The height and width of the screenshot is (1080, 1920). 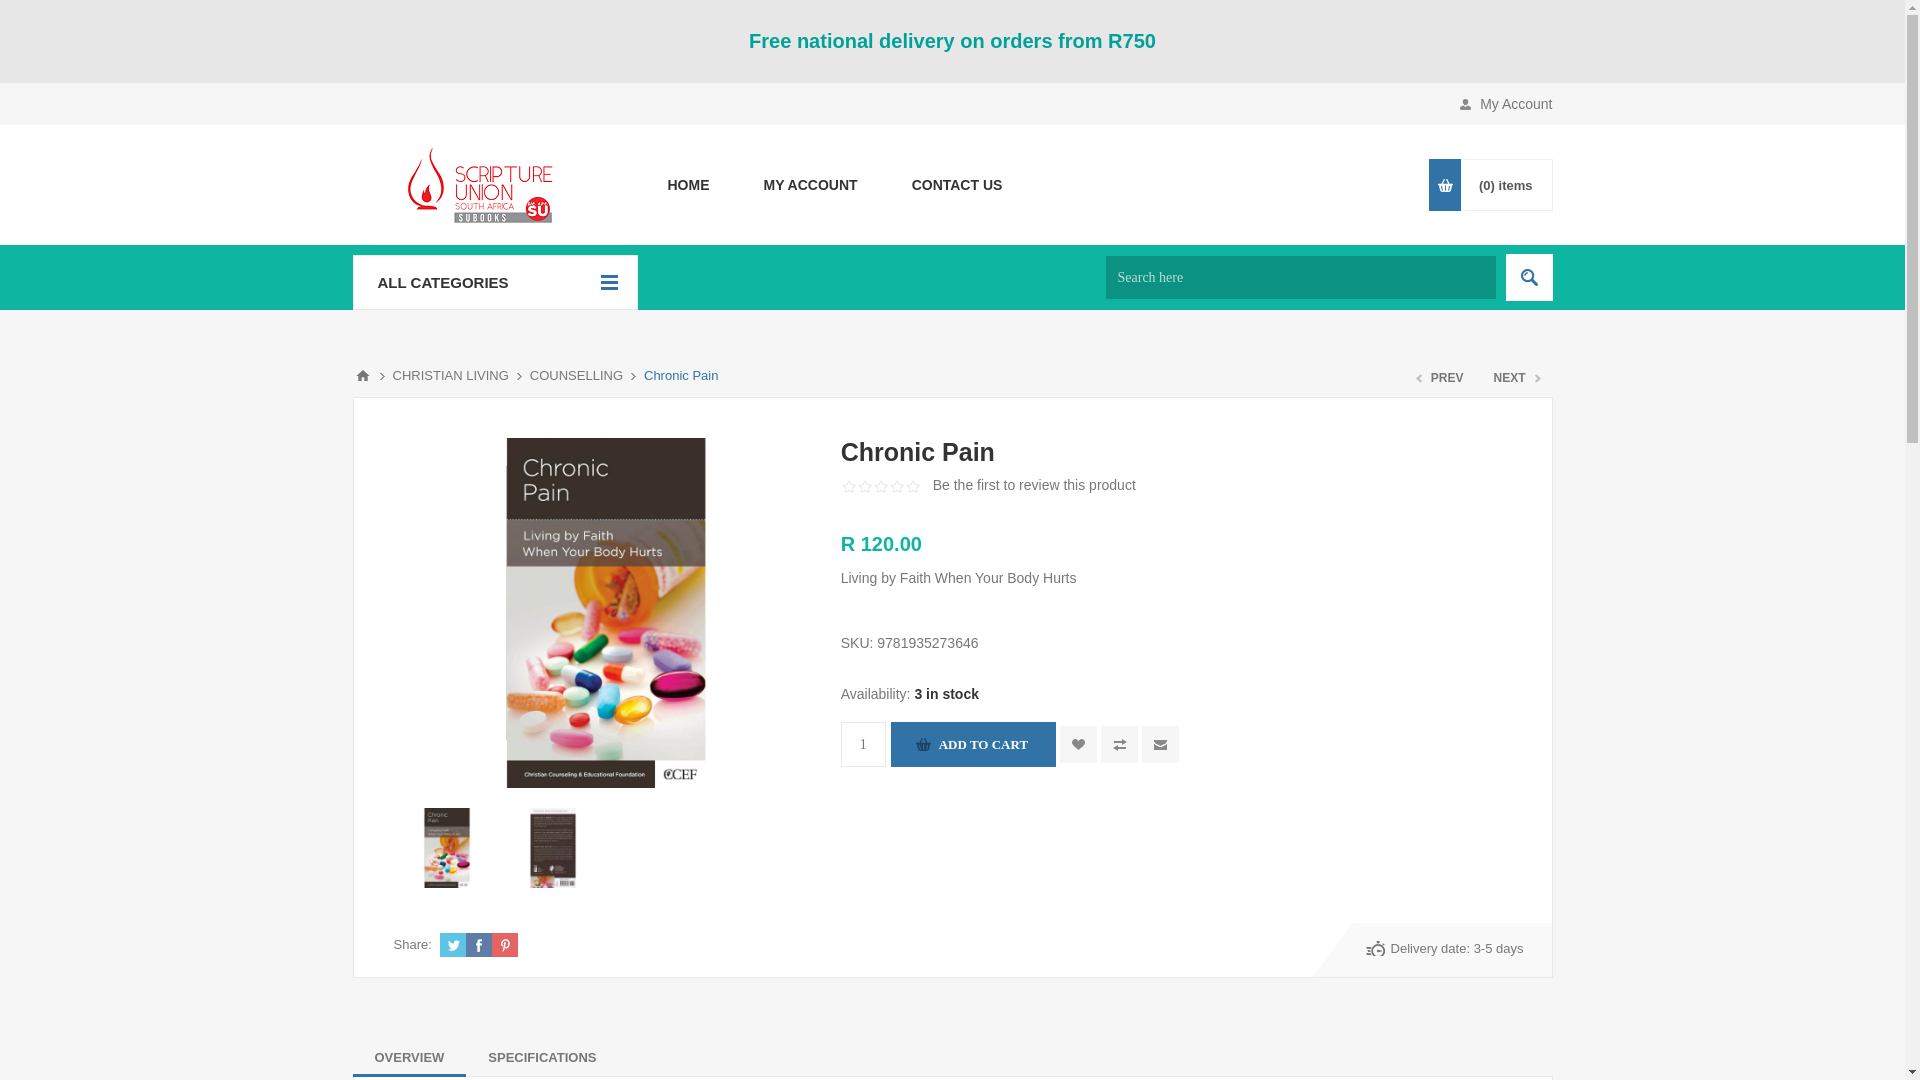 What do you see at coordinates (687, 184) in the screenshot?
I see `HOME` at bounding box center [687, 184].